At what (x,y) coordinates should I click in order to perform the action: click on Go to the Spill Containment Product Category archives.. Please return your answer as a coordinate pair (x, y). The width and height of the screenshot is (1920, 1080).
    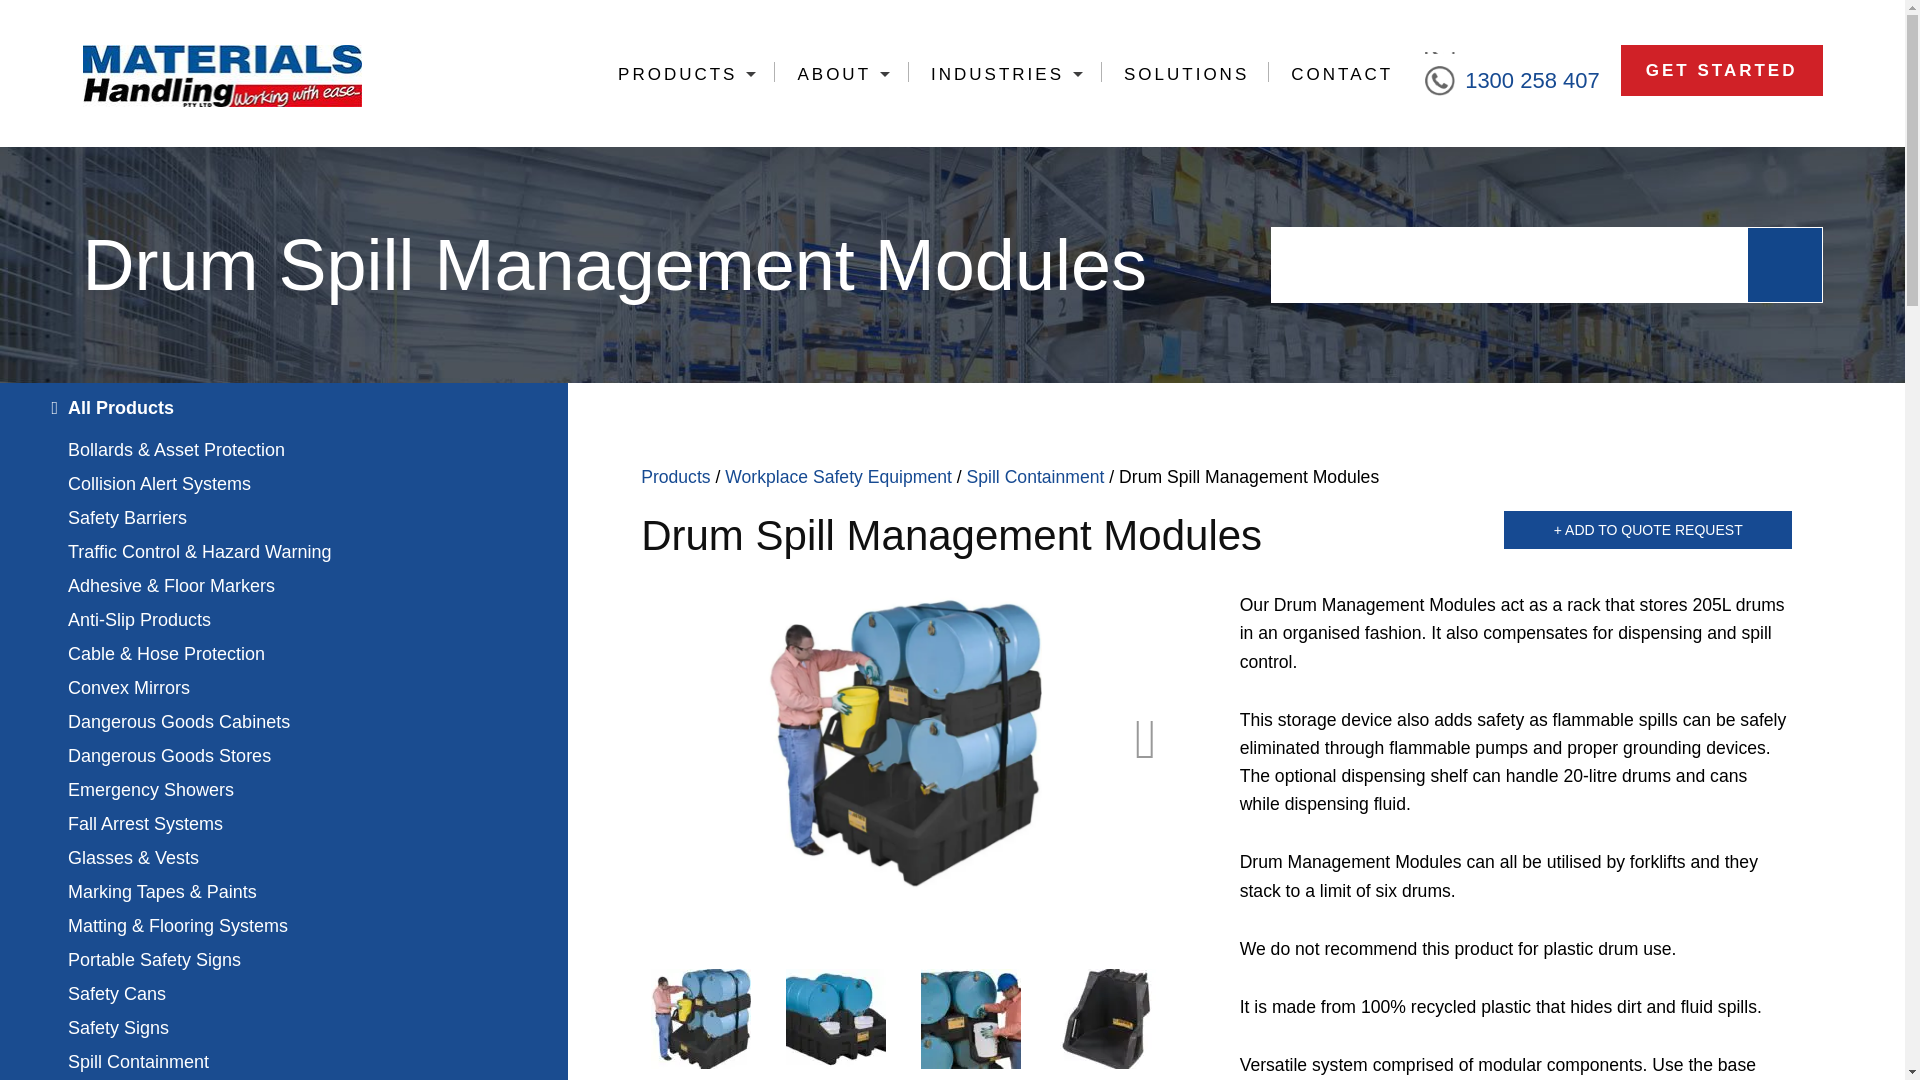
    Looking at the image, I should click on (1036, 476).